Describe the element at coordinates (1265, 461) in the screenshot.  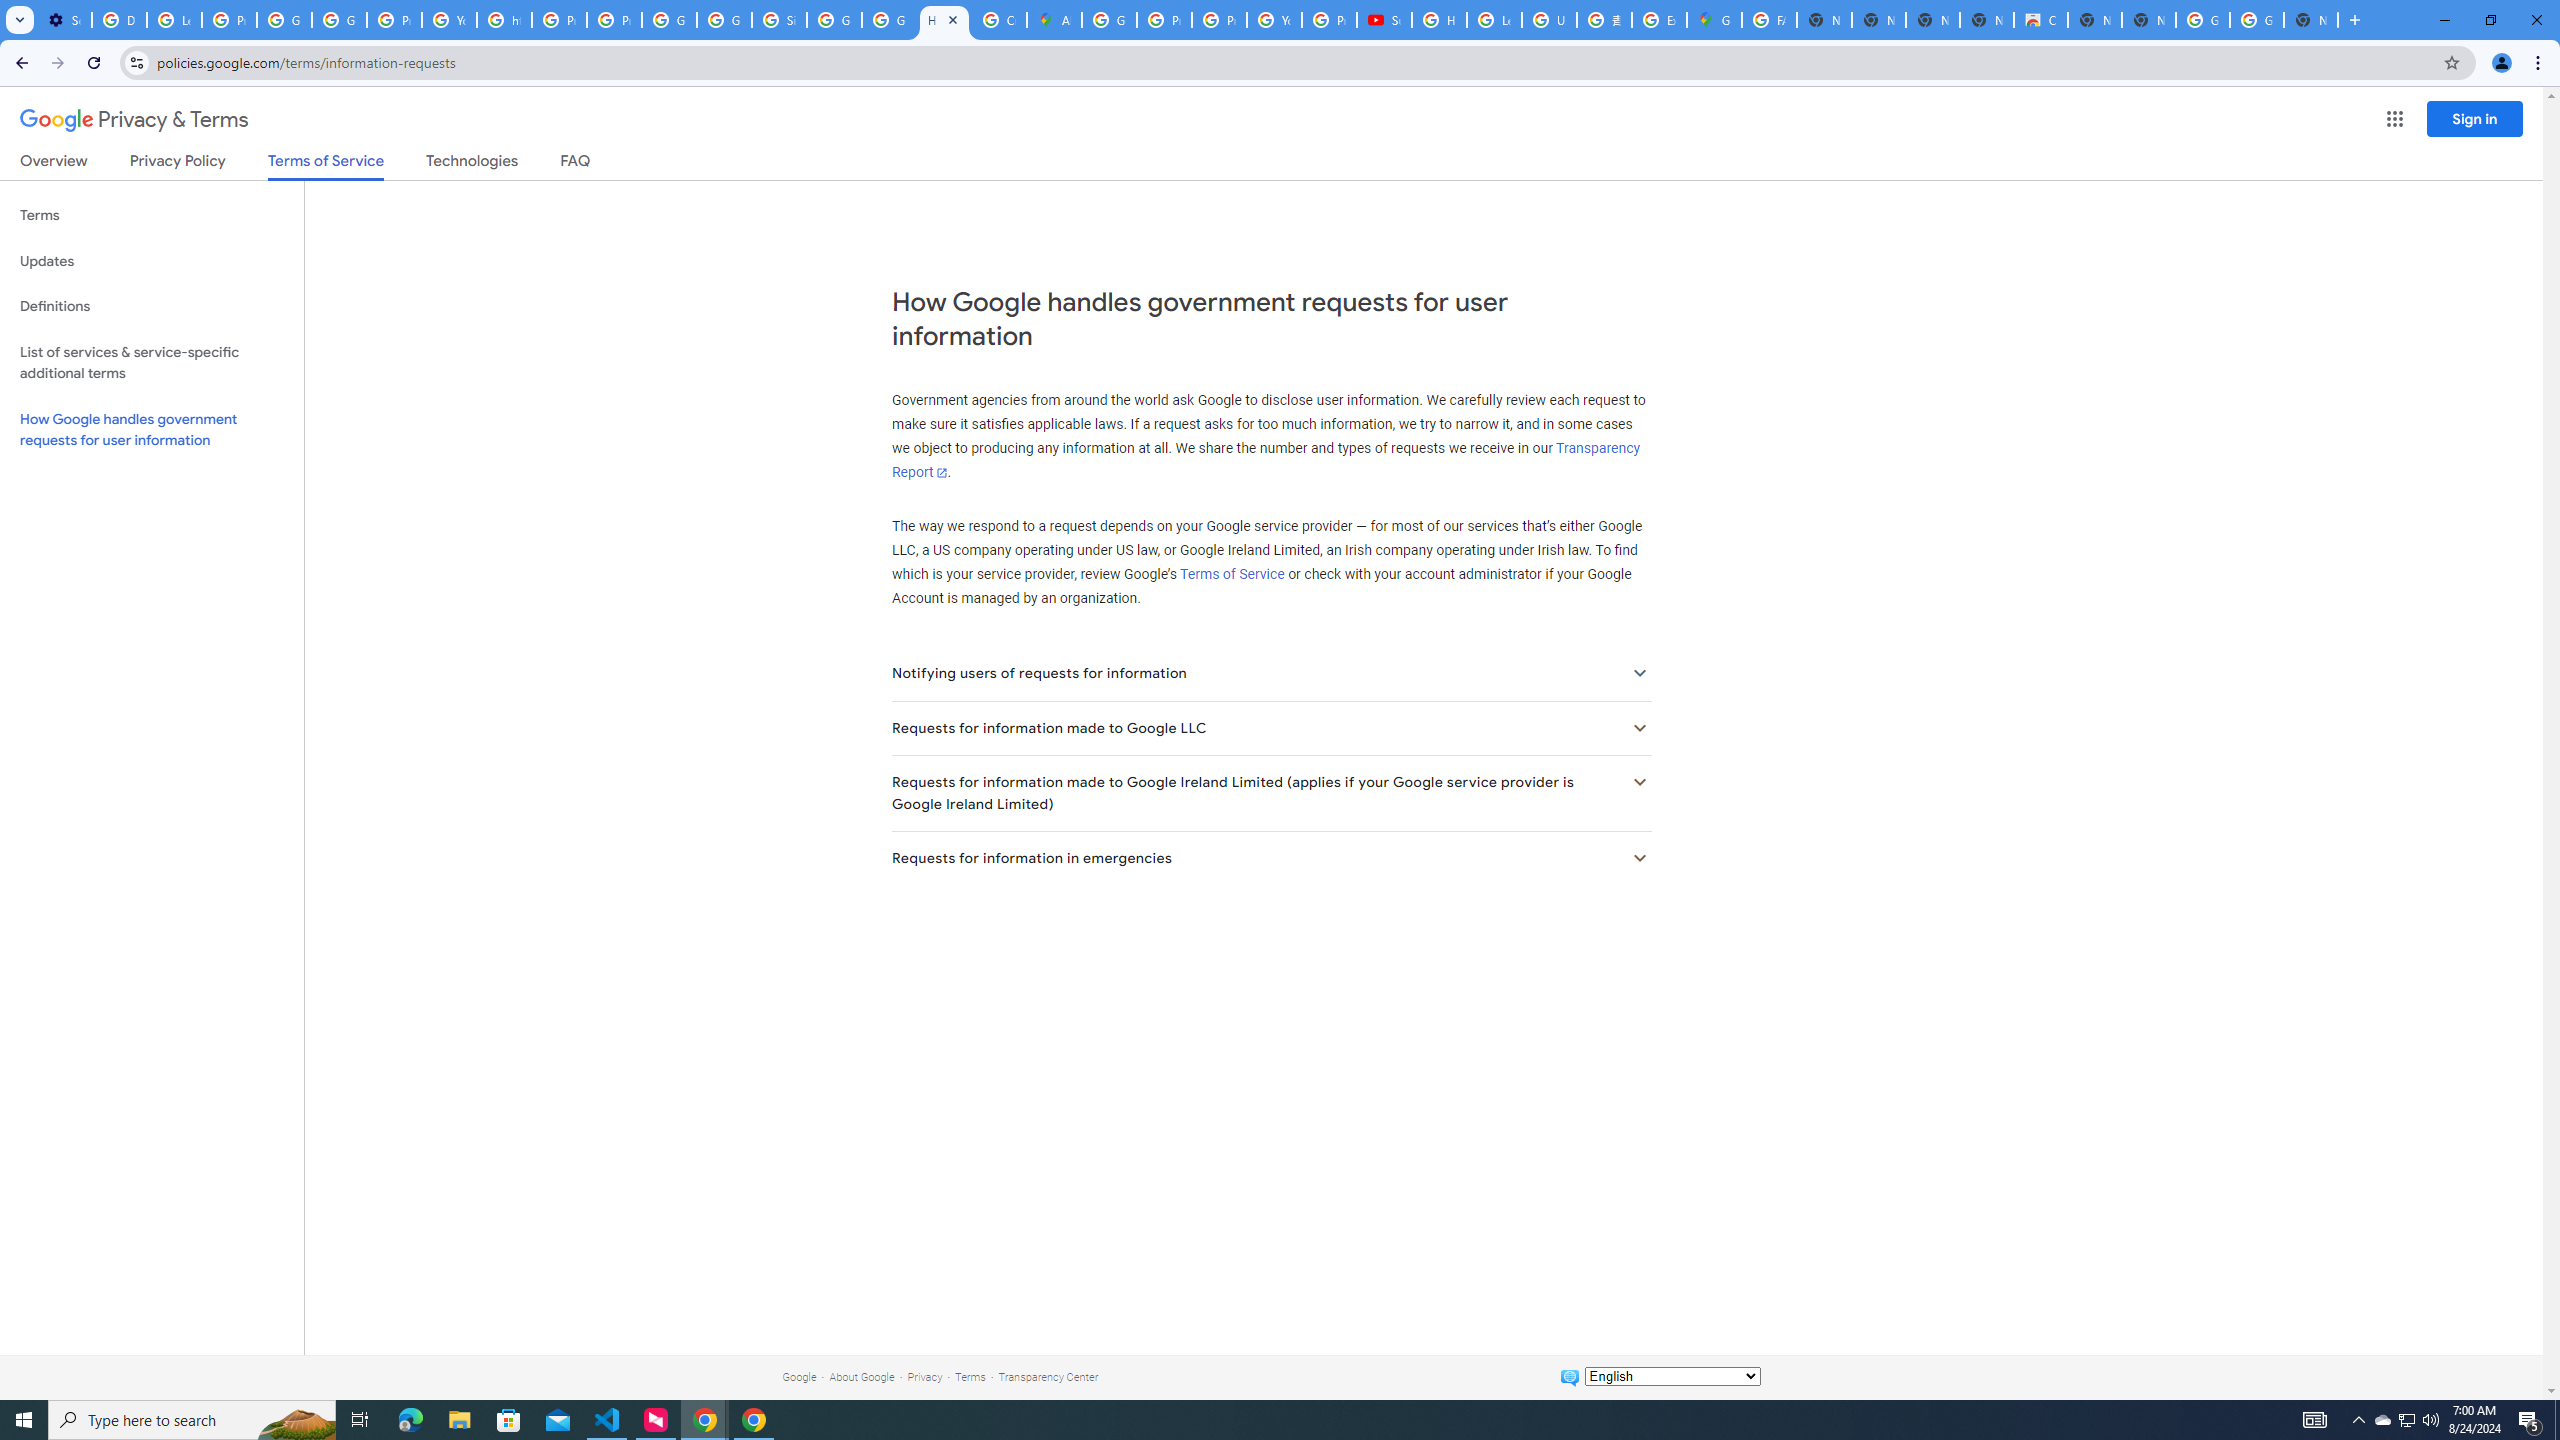
I see `Transparency Report` at that location.